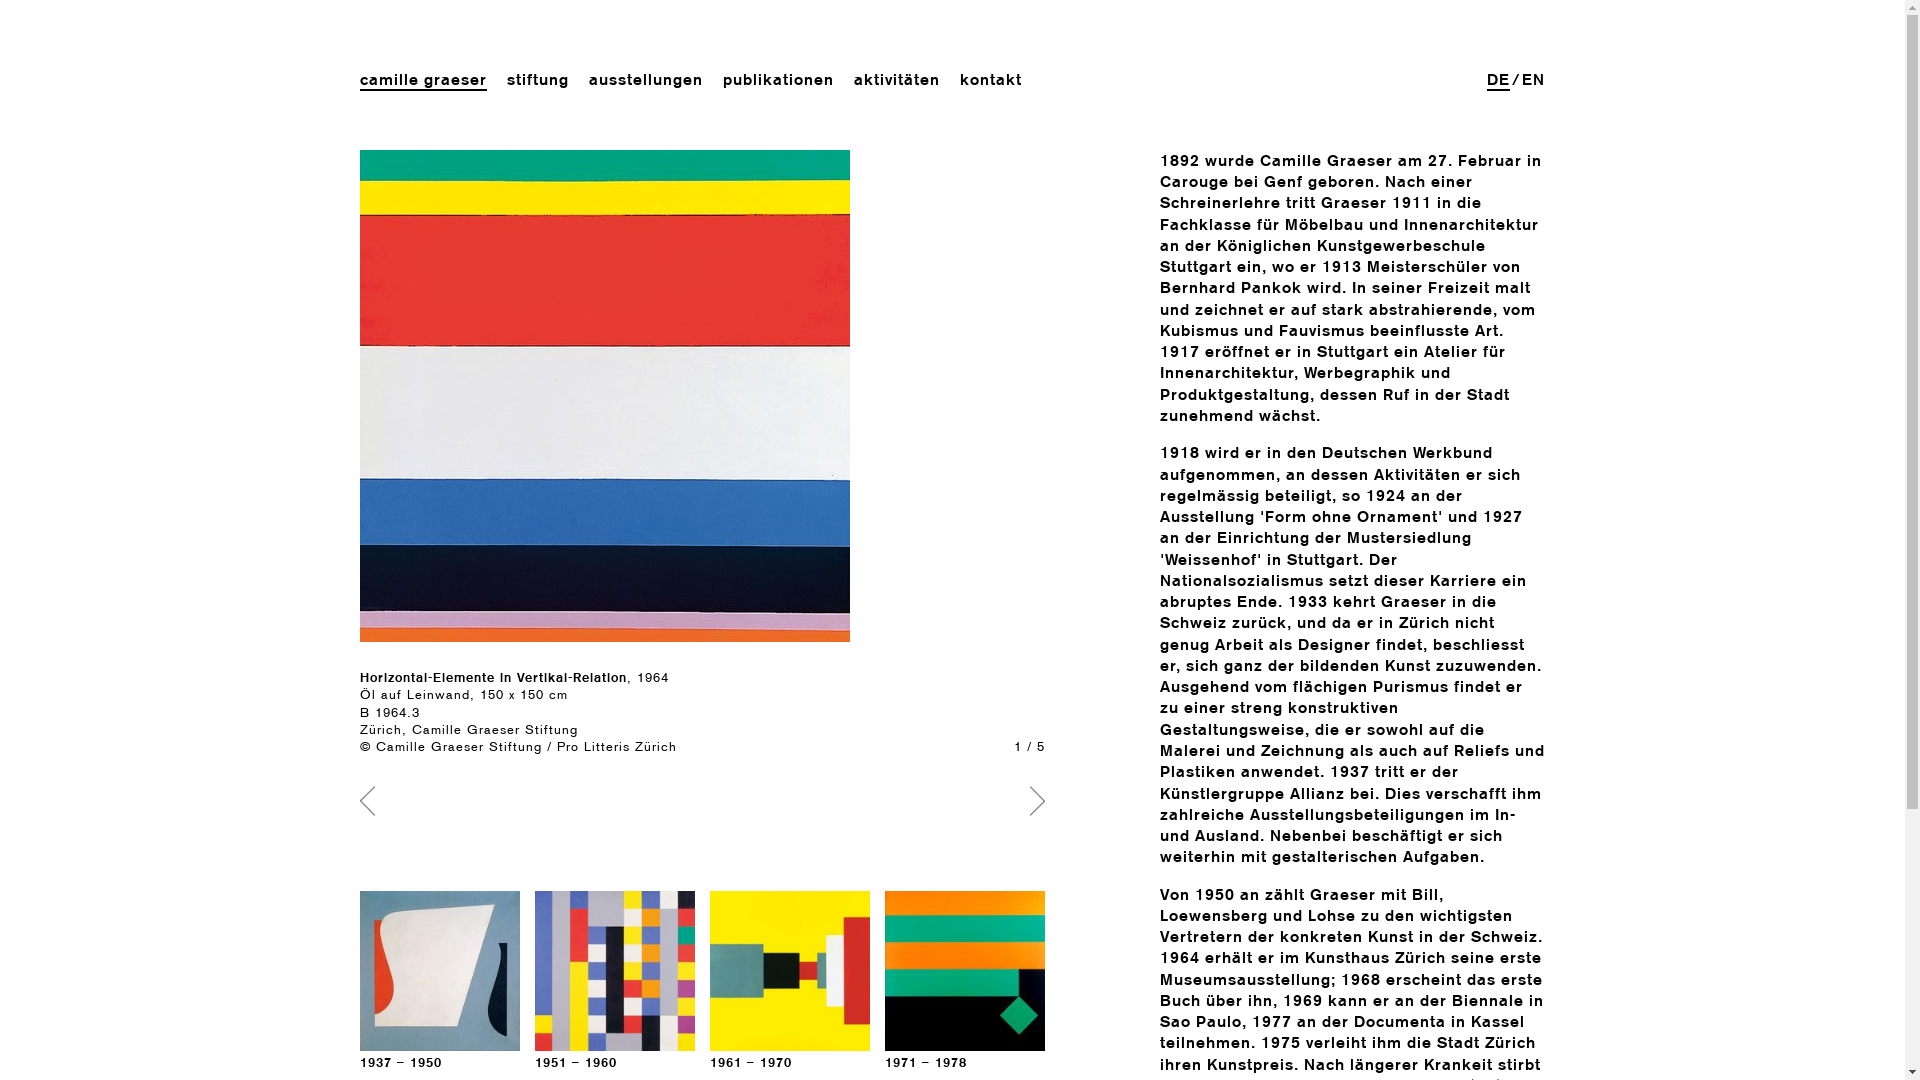  I want to click on EN, so click(1534, 80).